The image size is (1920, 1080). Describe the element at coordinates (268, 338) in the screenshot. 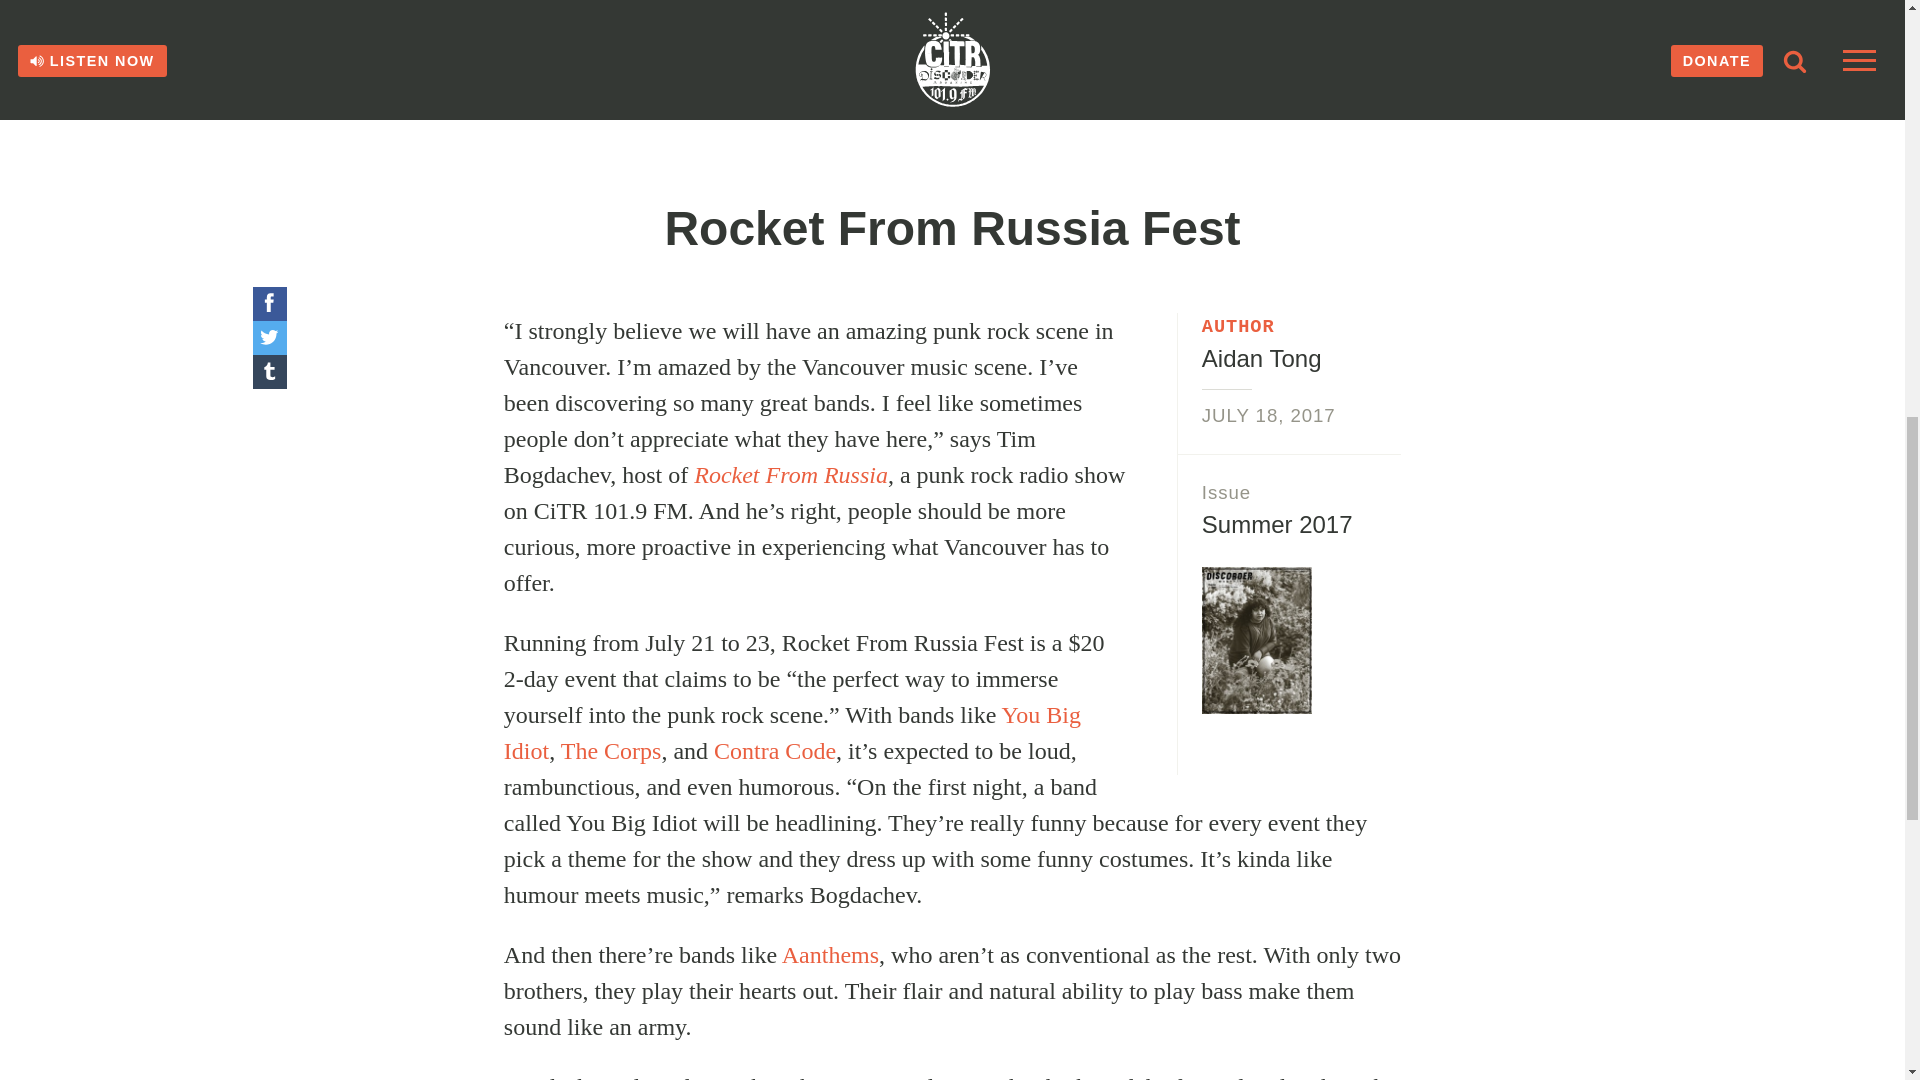

I see `Share on Twitter` at that location.